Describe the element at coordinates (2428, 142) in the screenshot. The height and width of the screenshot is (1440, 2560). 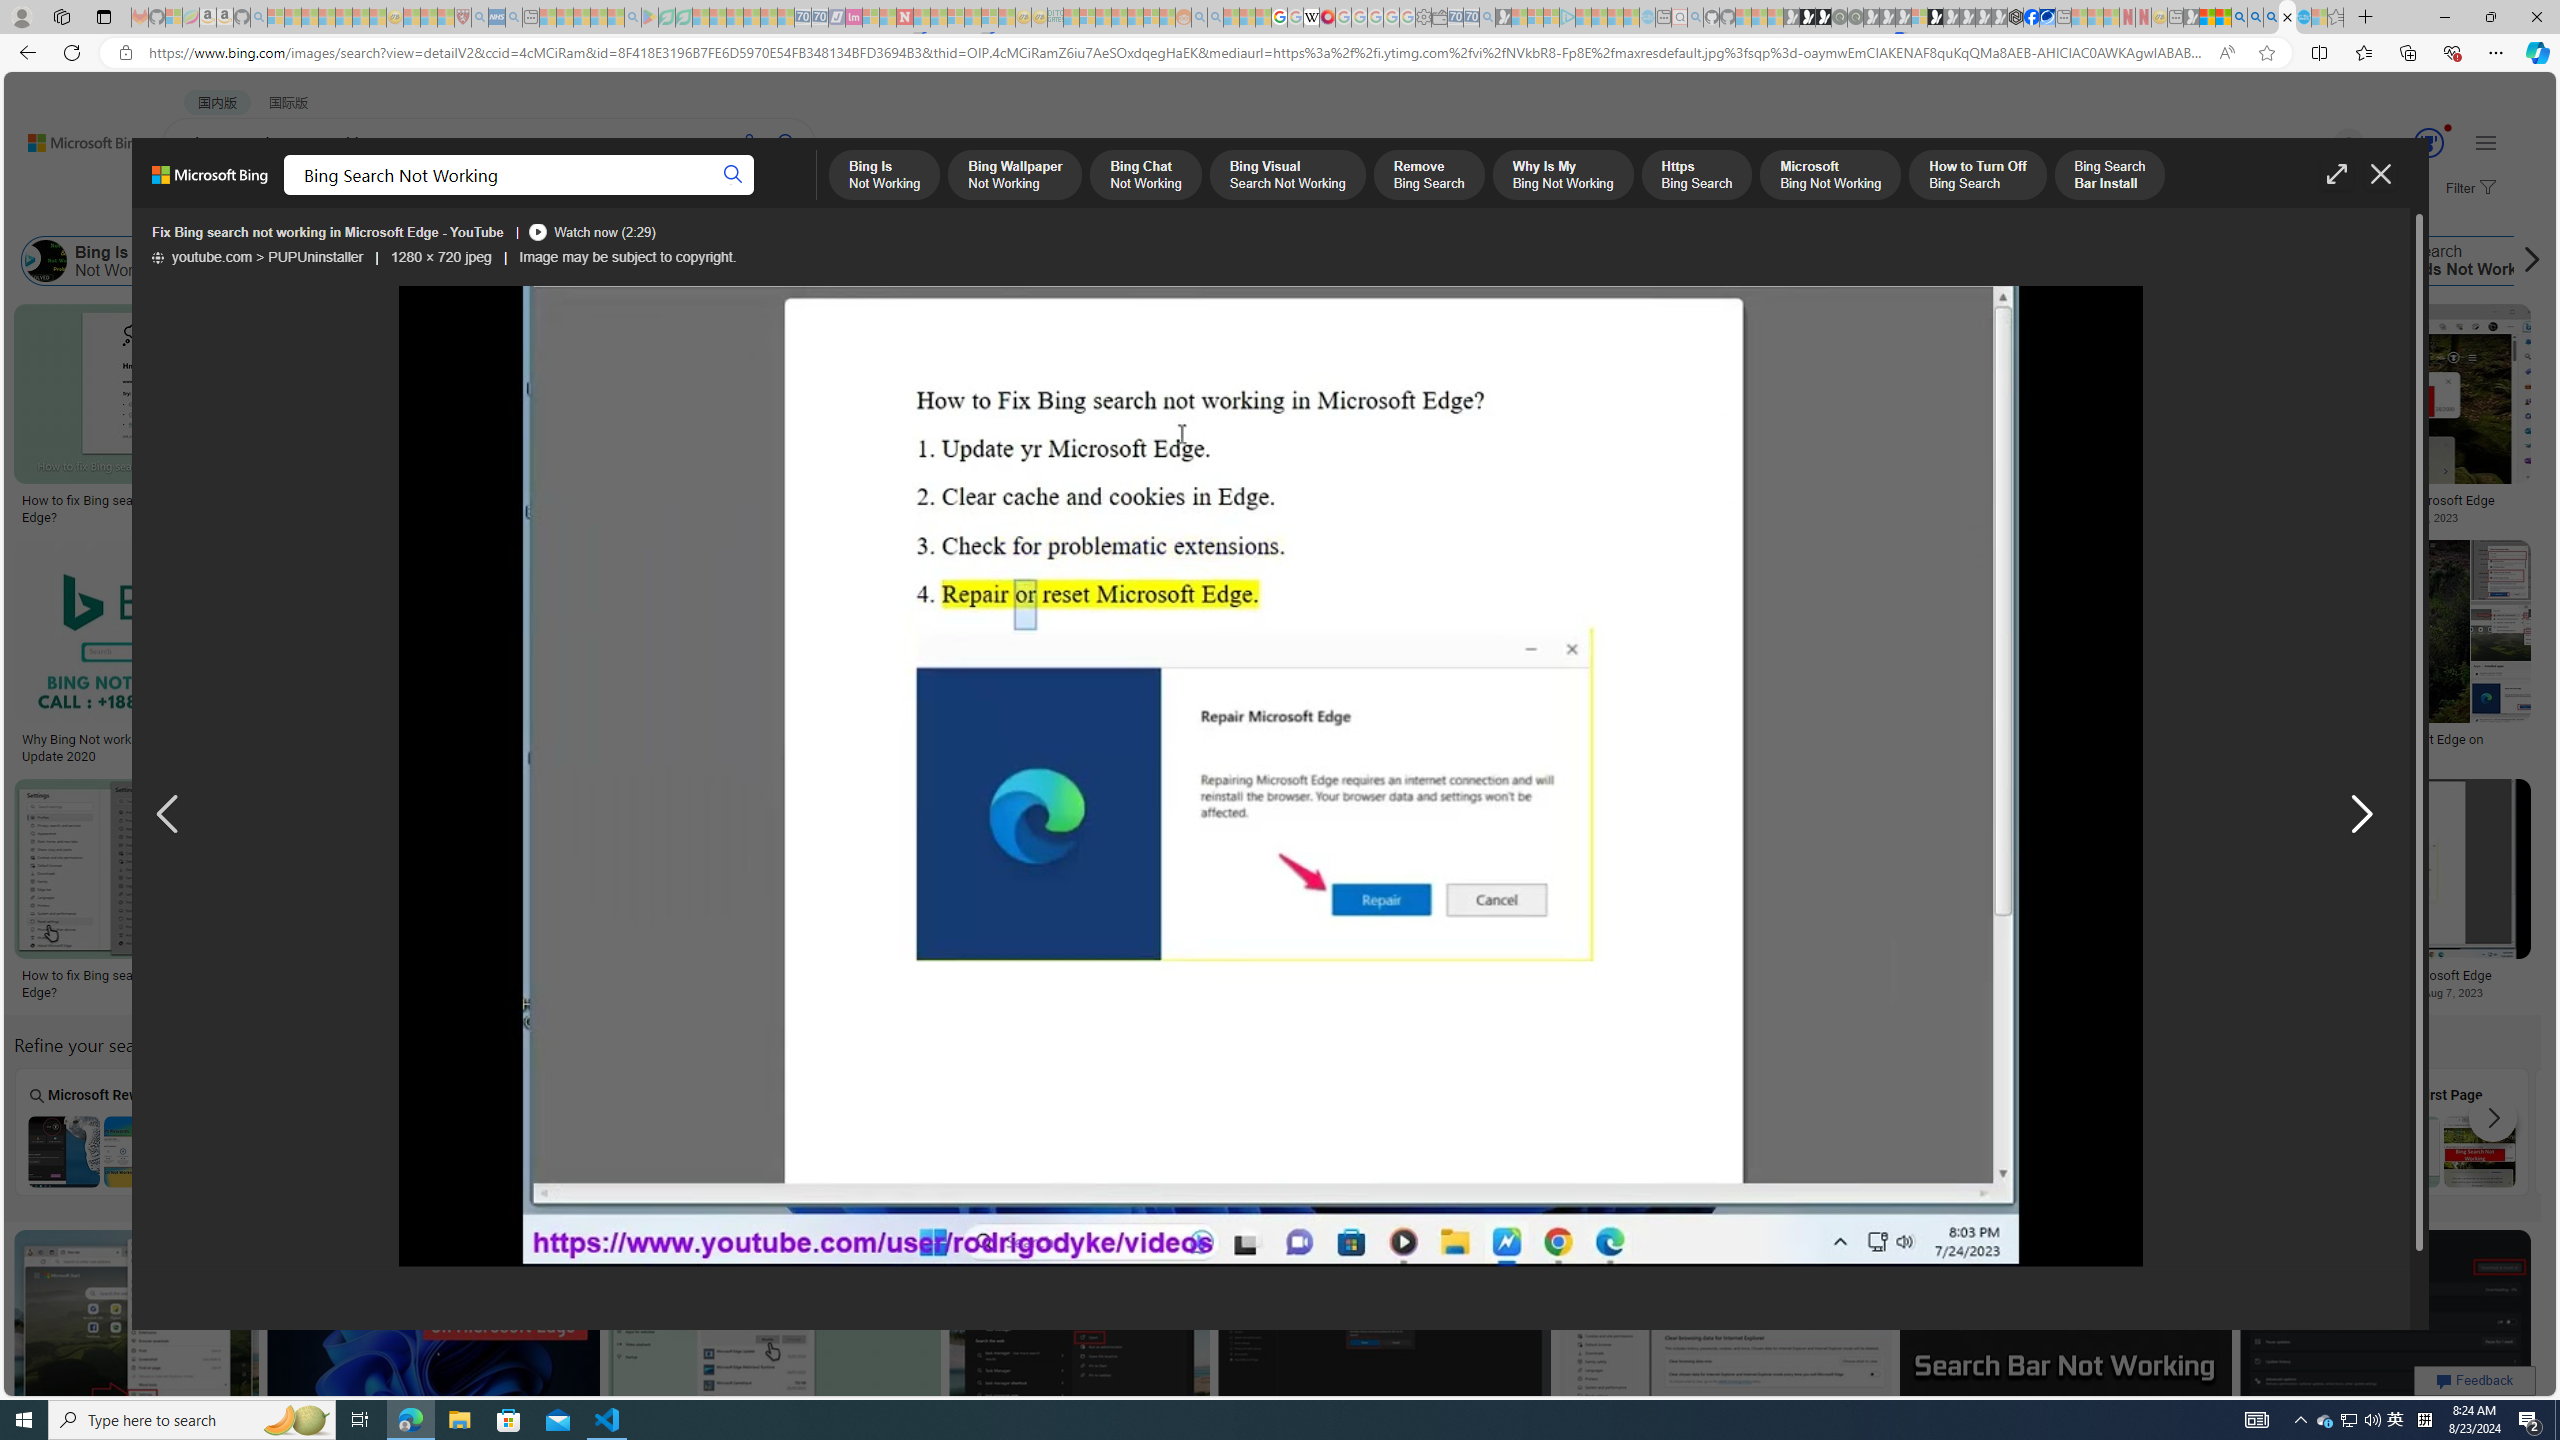
I see `AutomationID: rh_meter` at that location.